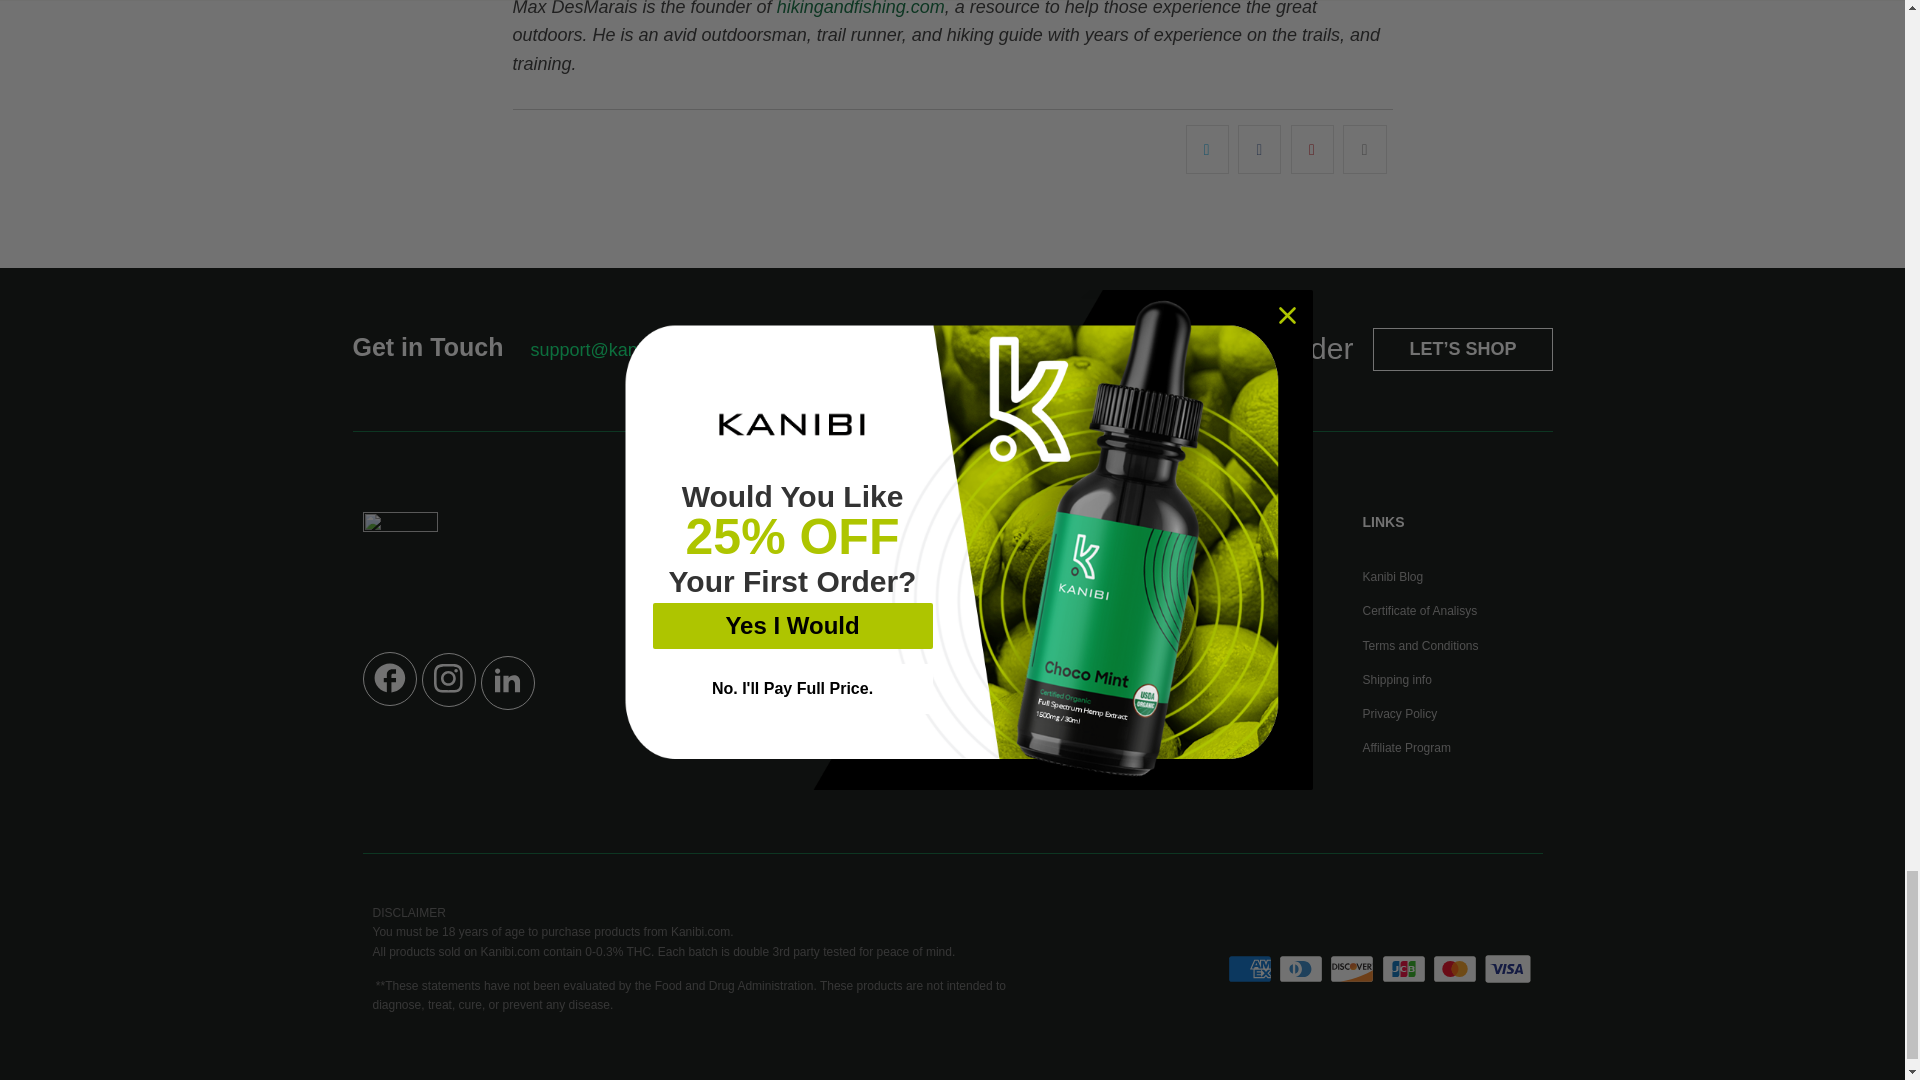  What do you see at coordinates (1302, 968) in the screenshot?
I see `Diners Club` at bounding box center [1302, 968].